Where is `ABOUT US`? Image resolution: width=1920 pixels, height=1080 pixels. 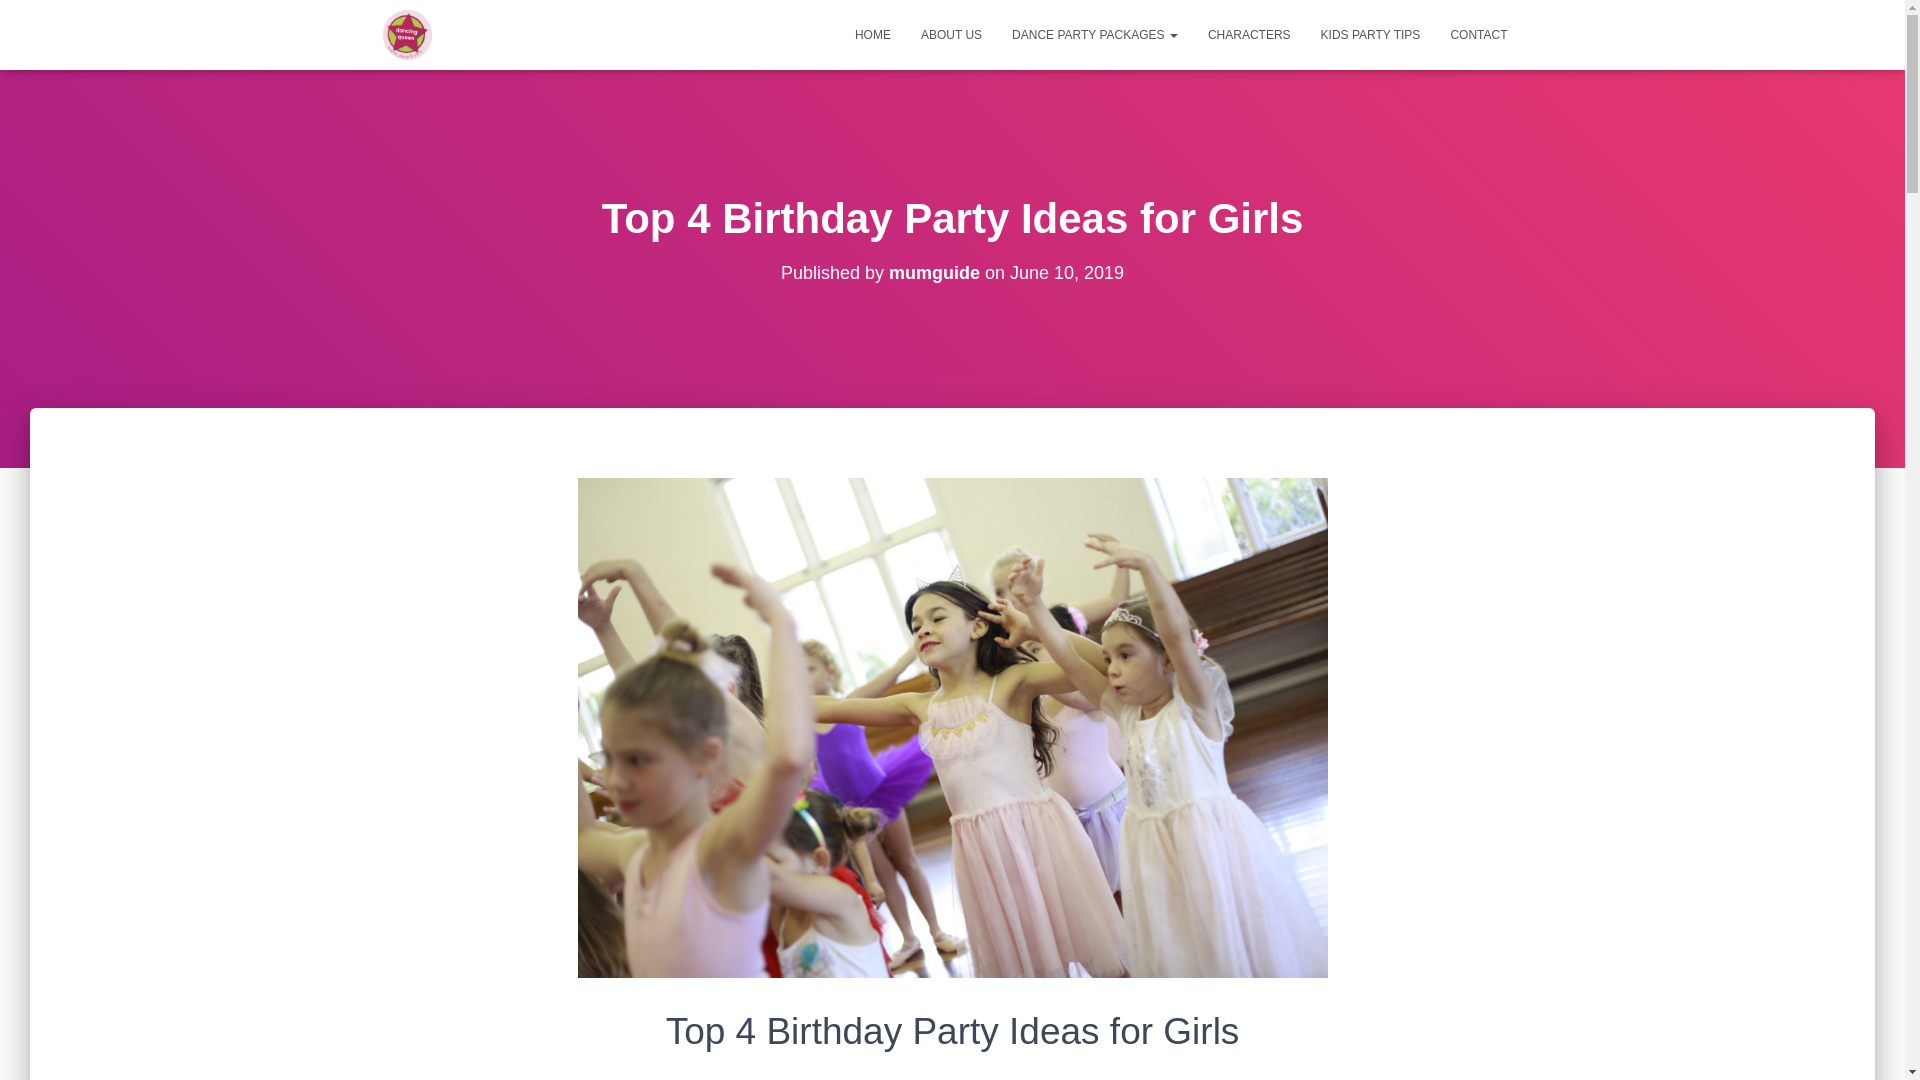
ABOUT US is located at coordinates (952, 35).